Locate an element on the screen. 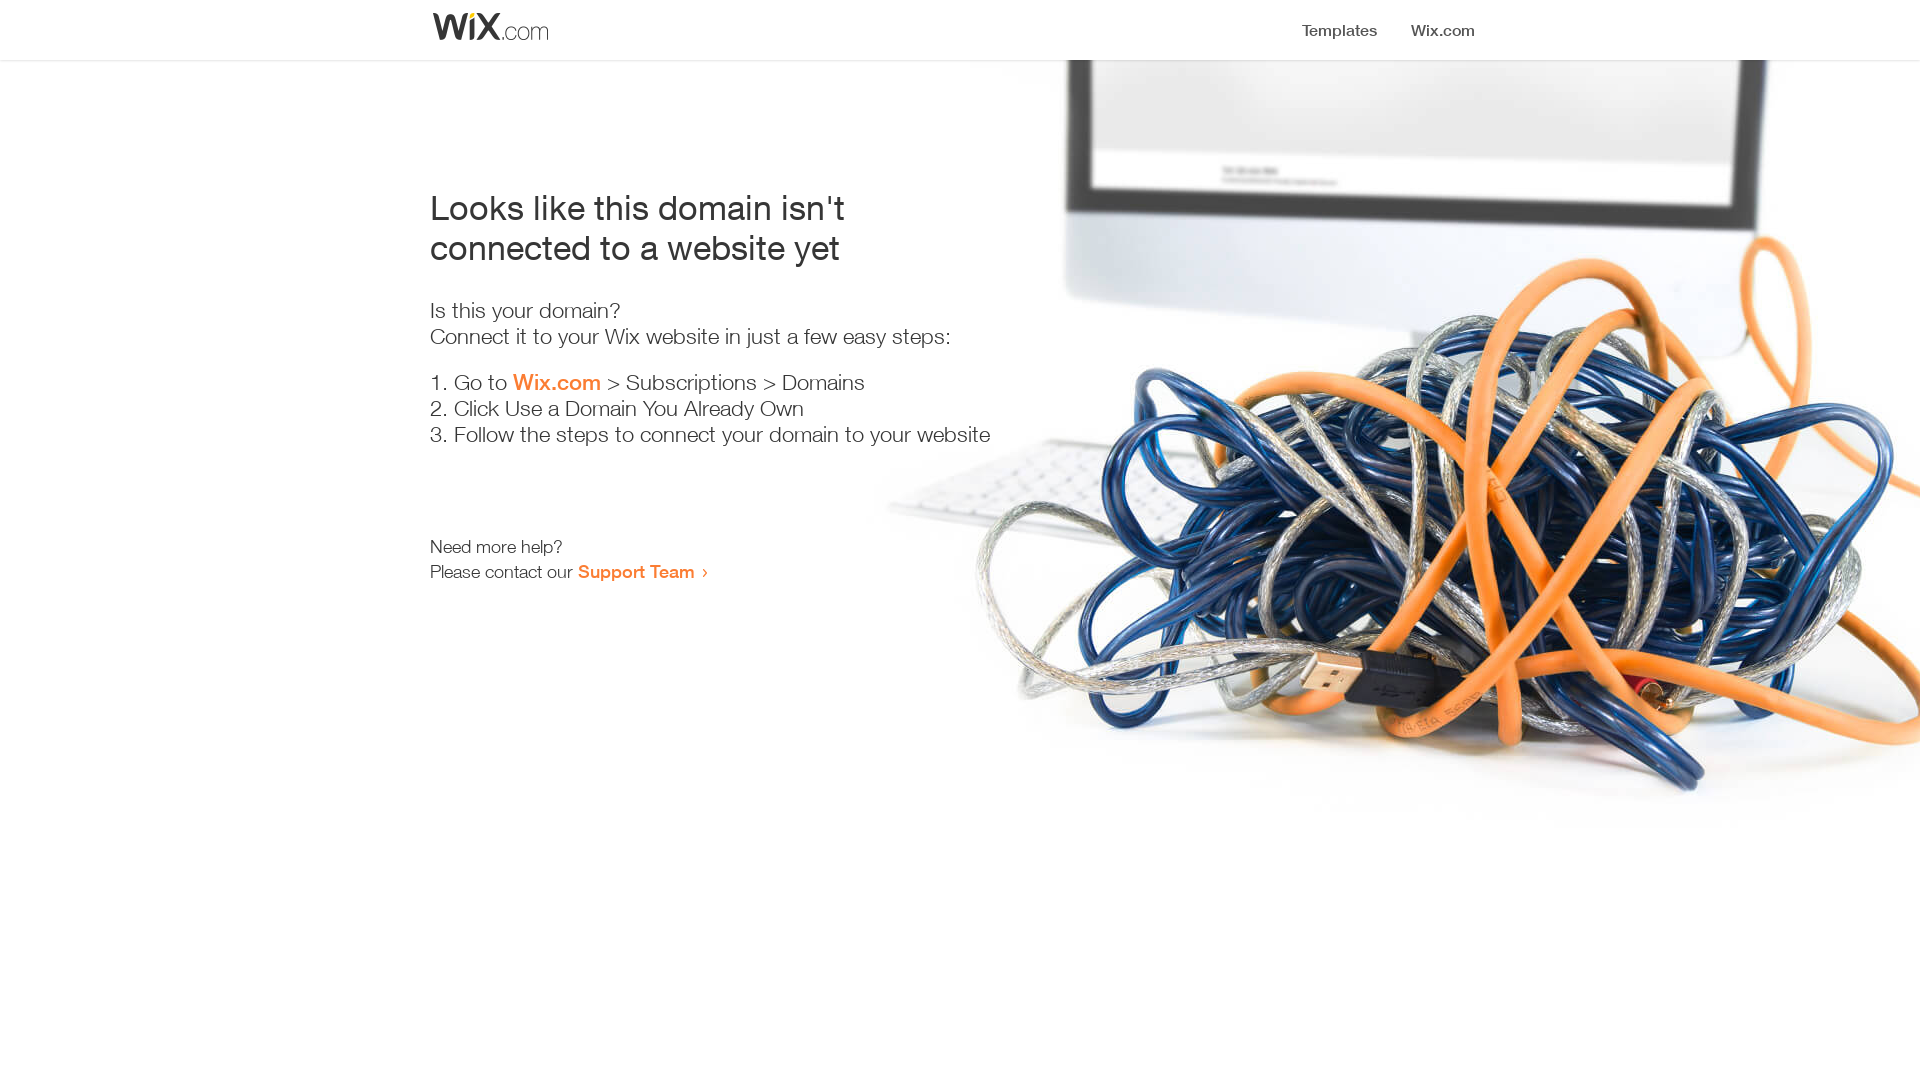 This screenshot has height=1080, width=1920. Wix.com is located at coordinates (557, 382).